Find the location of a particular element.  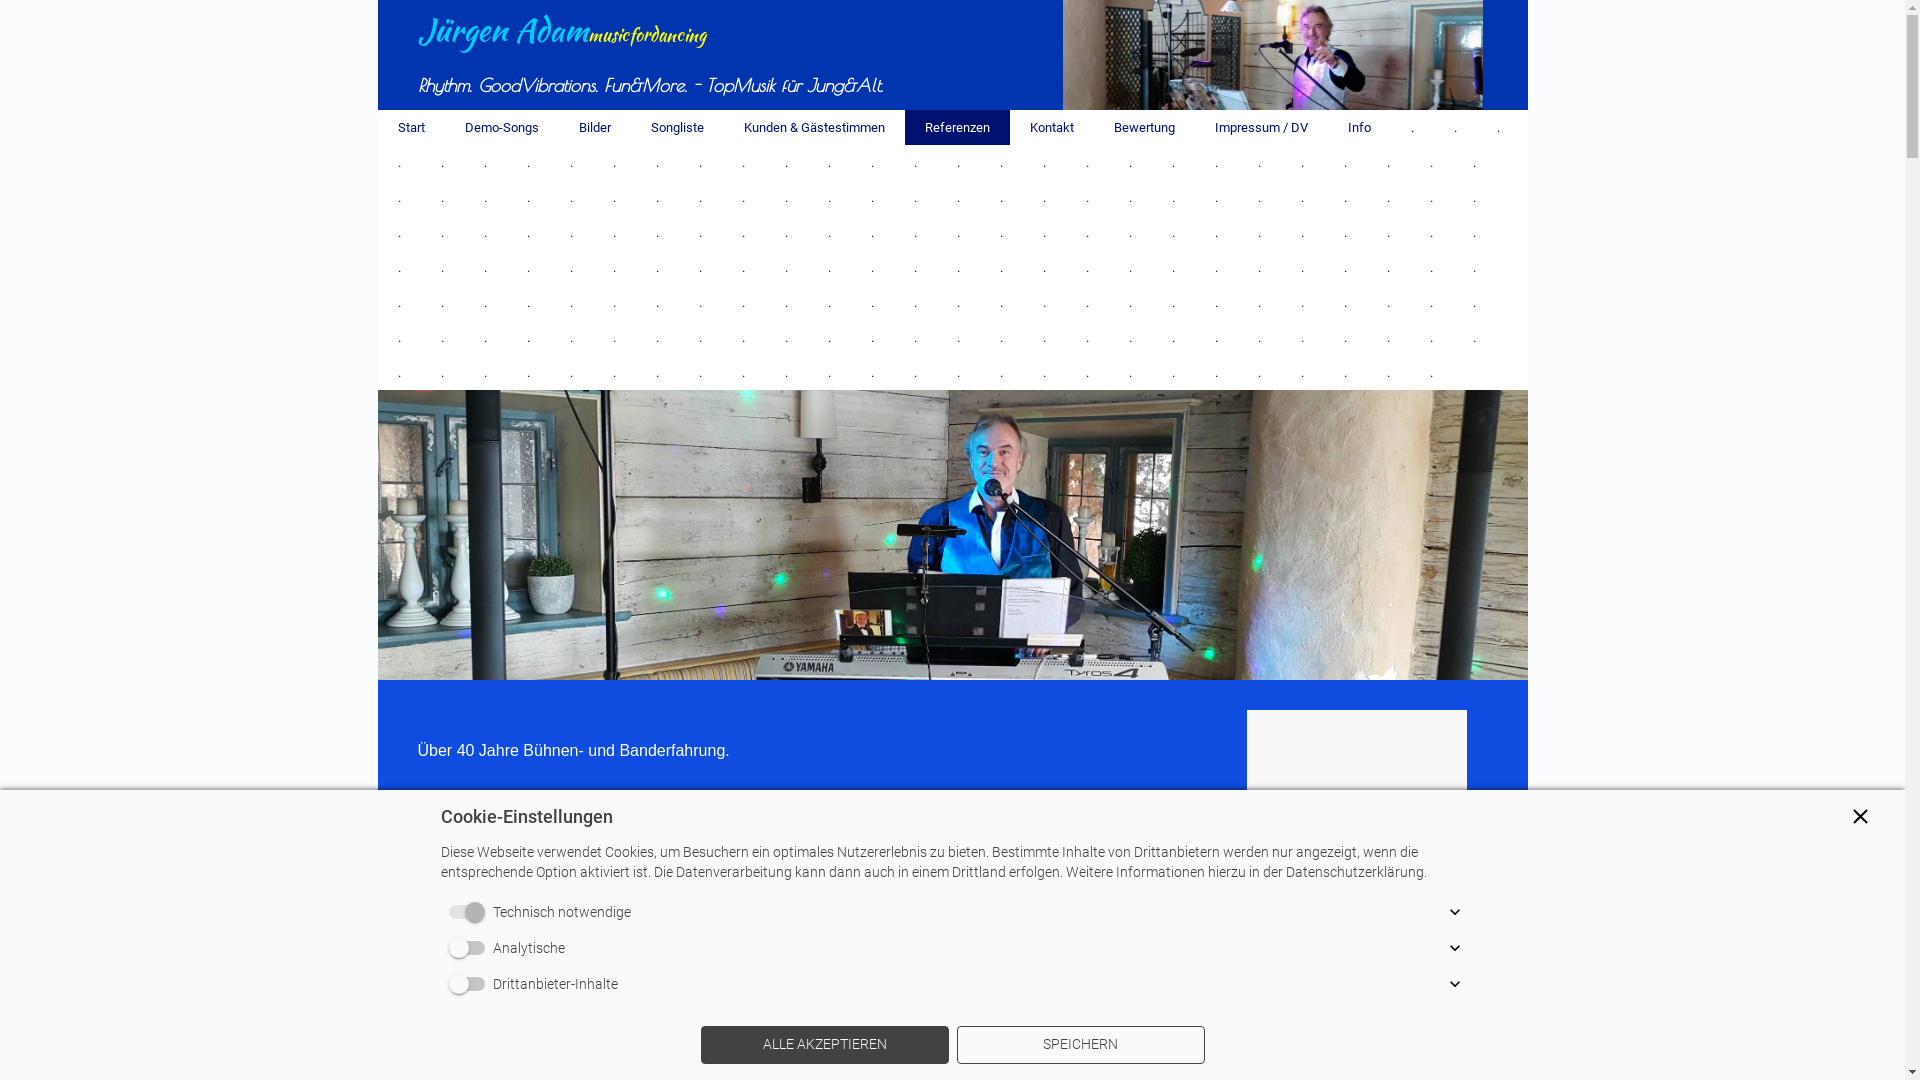

. is located at coordinates (1474, 198).